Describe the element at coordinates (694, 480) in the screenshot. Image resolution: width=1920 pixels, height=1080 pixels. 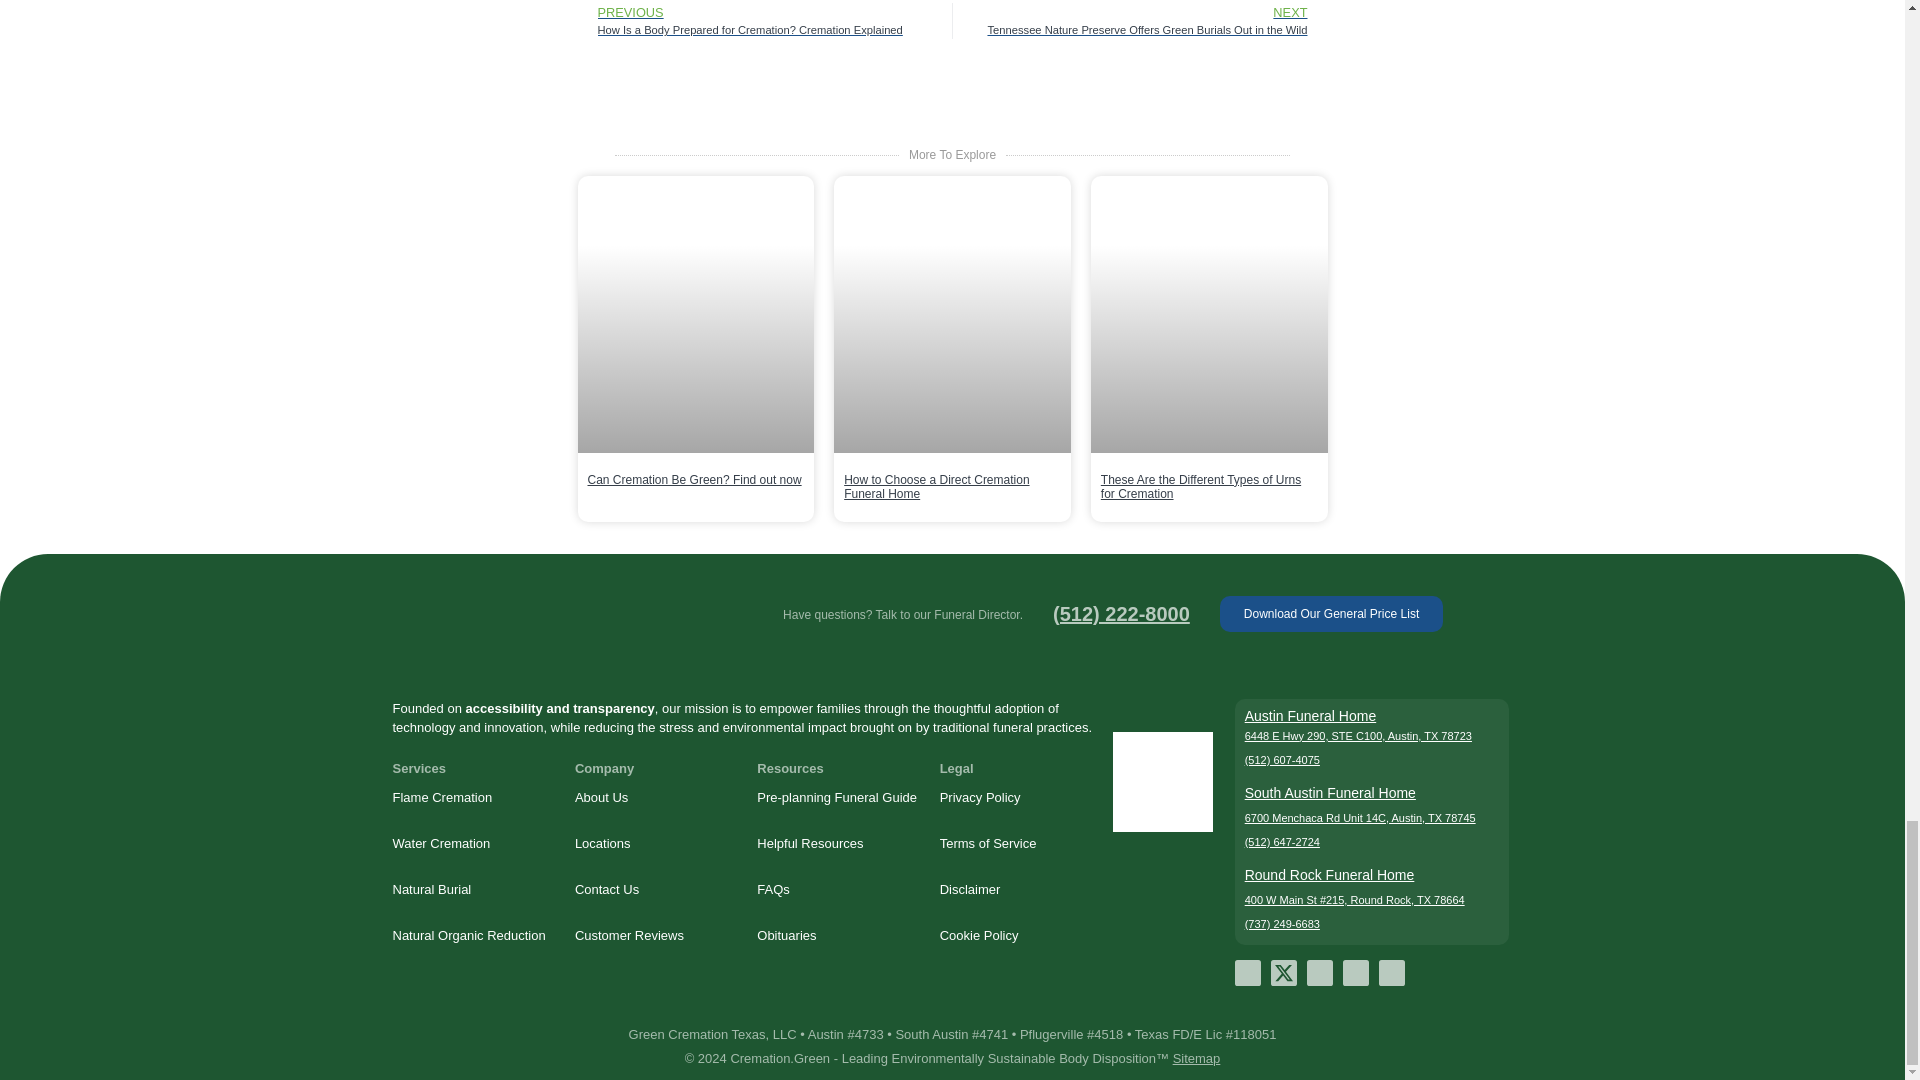
I see `Can Cremation Be Green? Find out now` at that location.